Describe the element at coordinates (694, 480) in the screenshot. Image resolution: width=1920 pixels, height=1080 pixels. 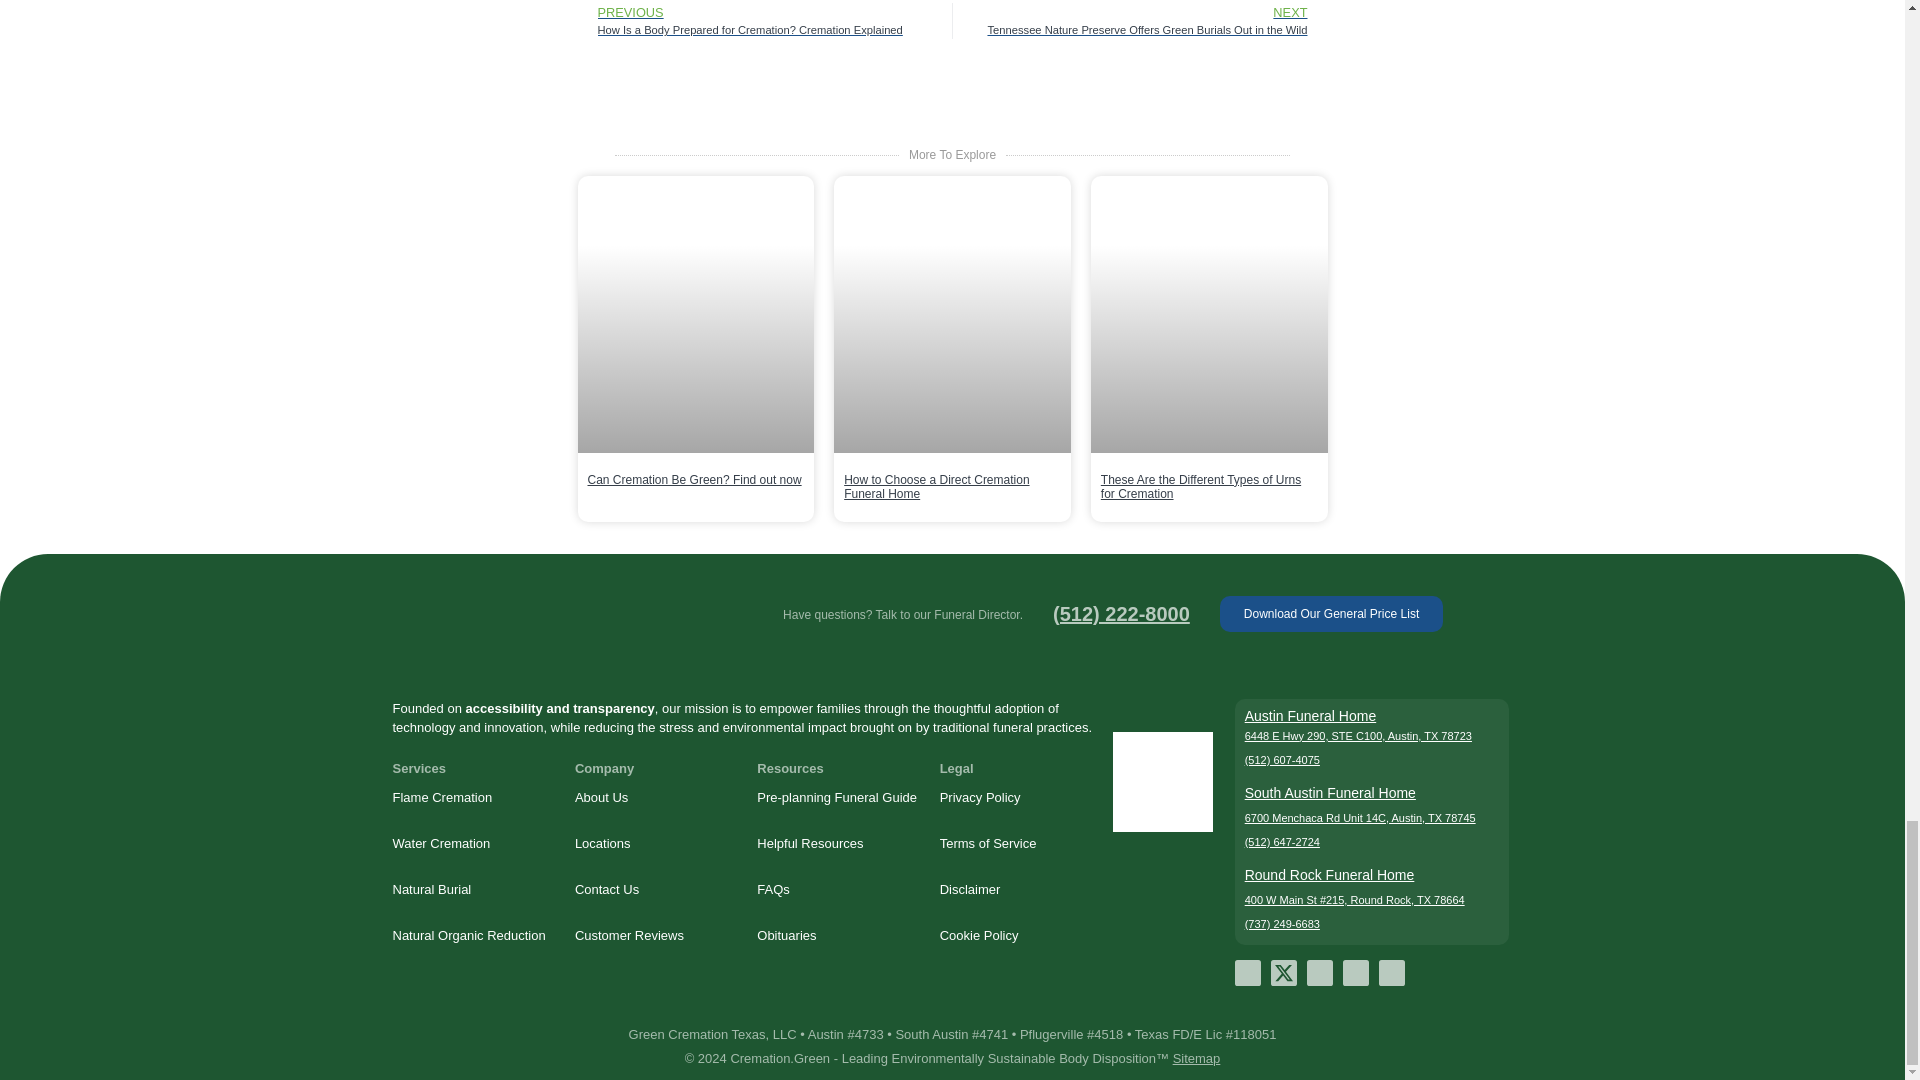
I see `Can Cremation Be Green? Find out now` at that location.